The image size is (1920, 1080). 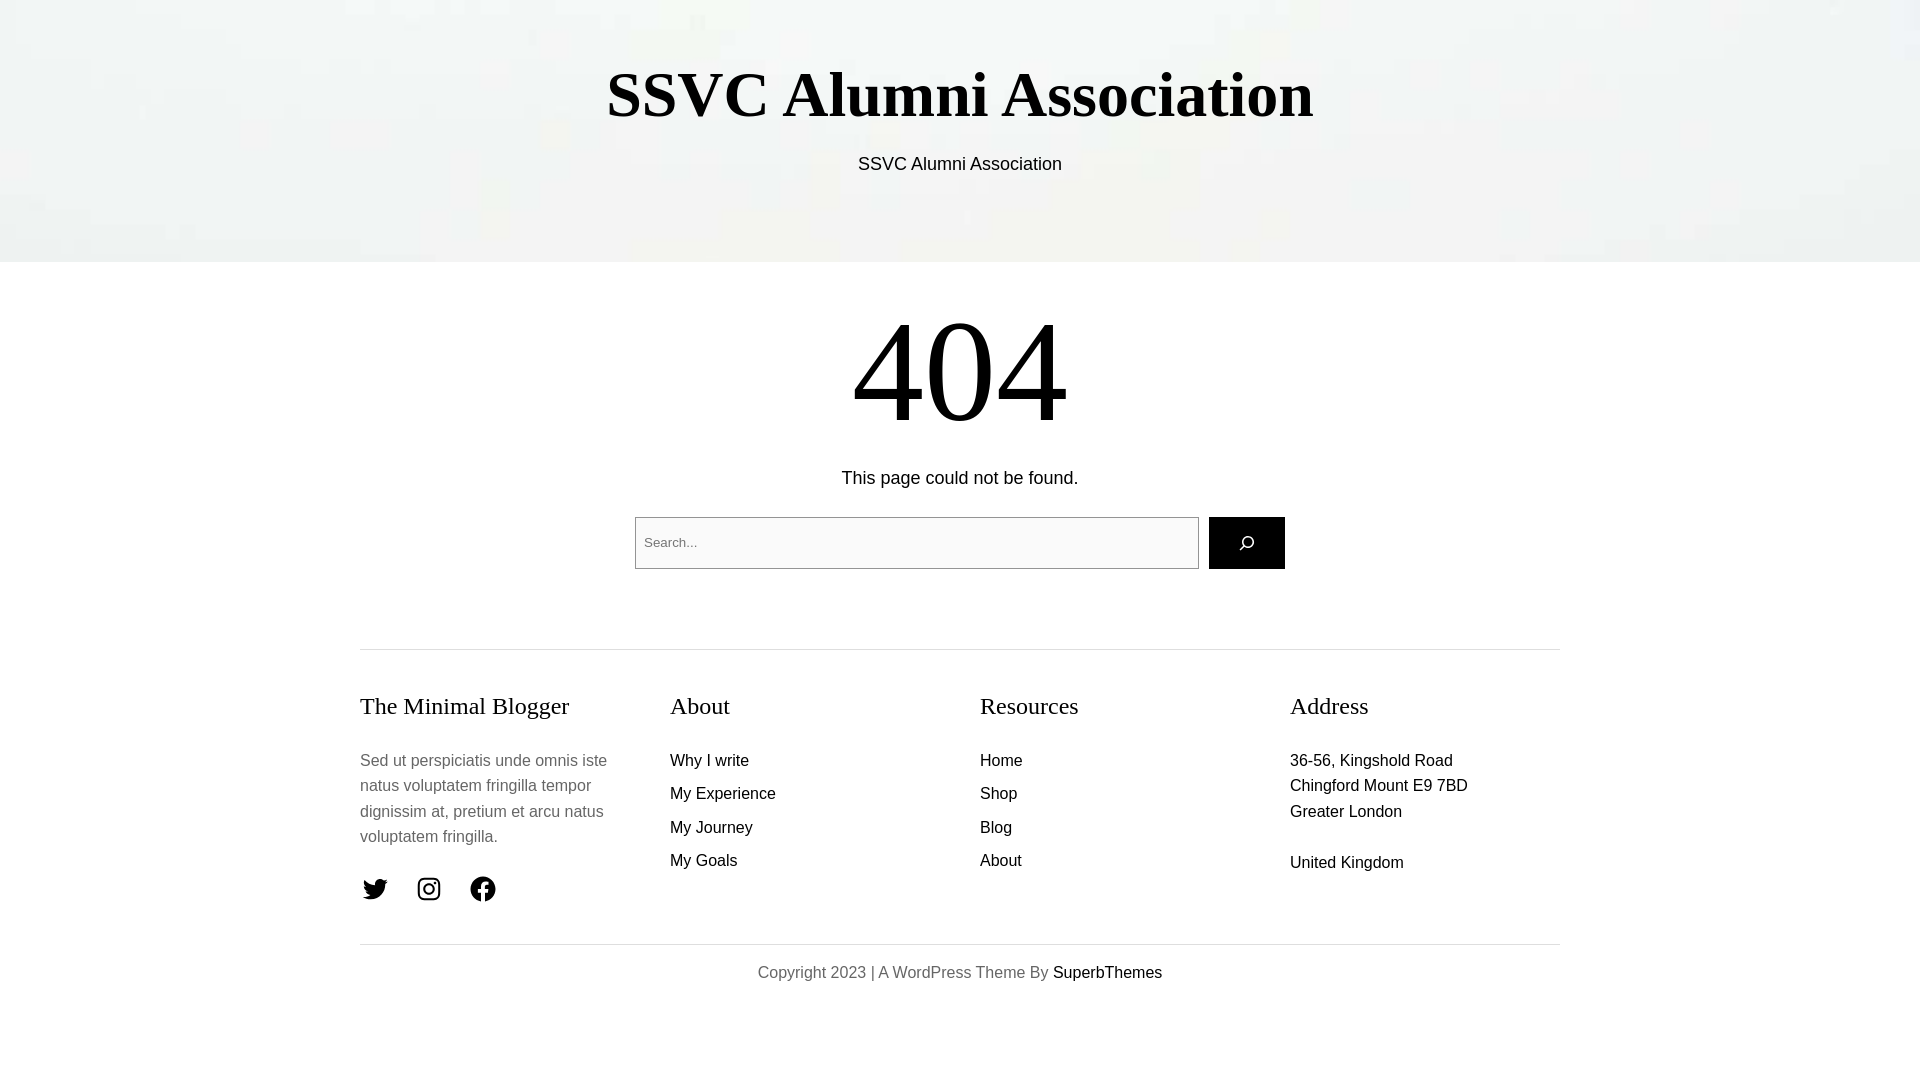 What do you see at coordinates (960, 94) in the screenshot?
I see `SSVC Alumni Association` at bounding box center [960, 94].